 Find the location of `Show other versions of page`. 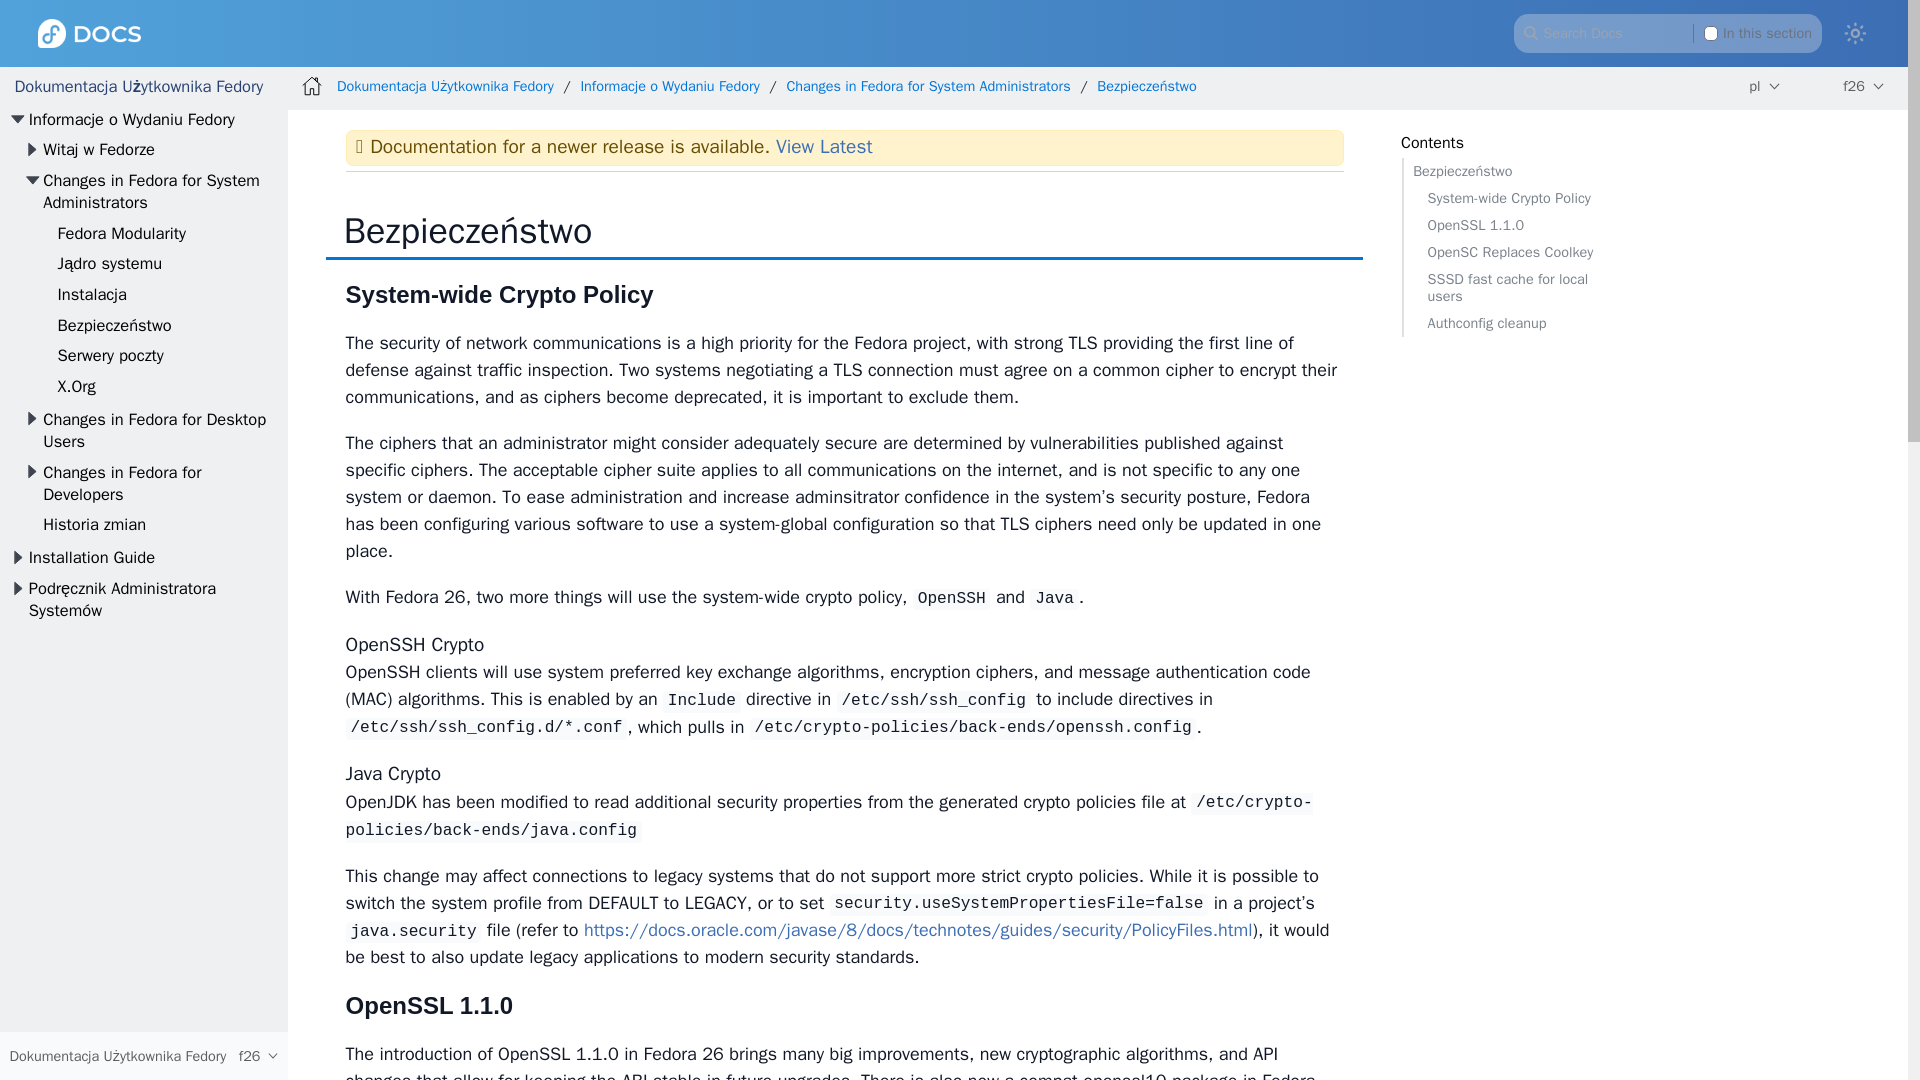

Show other versions of page is located at coordinates (1864, 86).